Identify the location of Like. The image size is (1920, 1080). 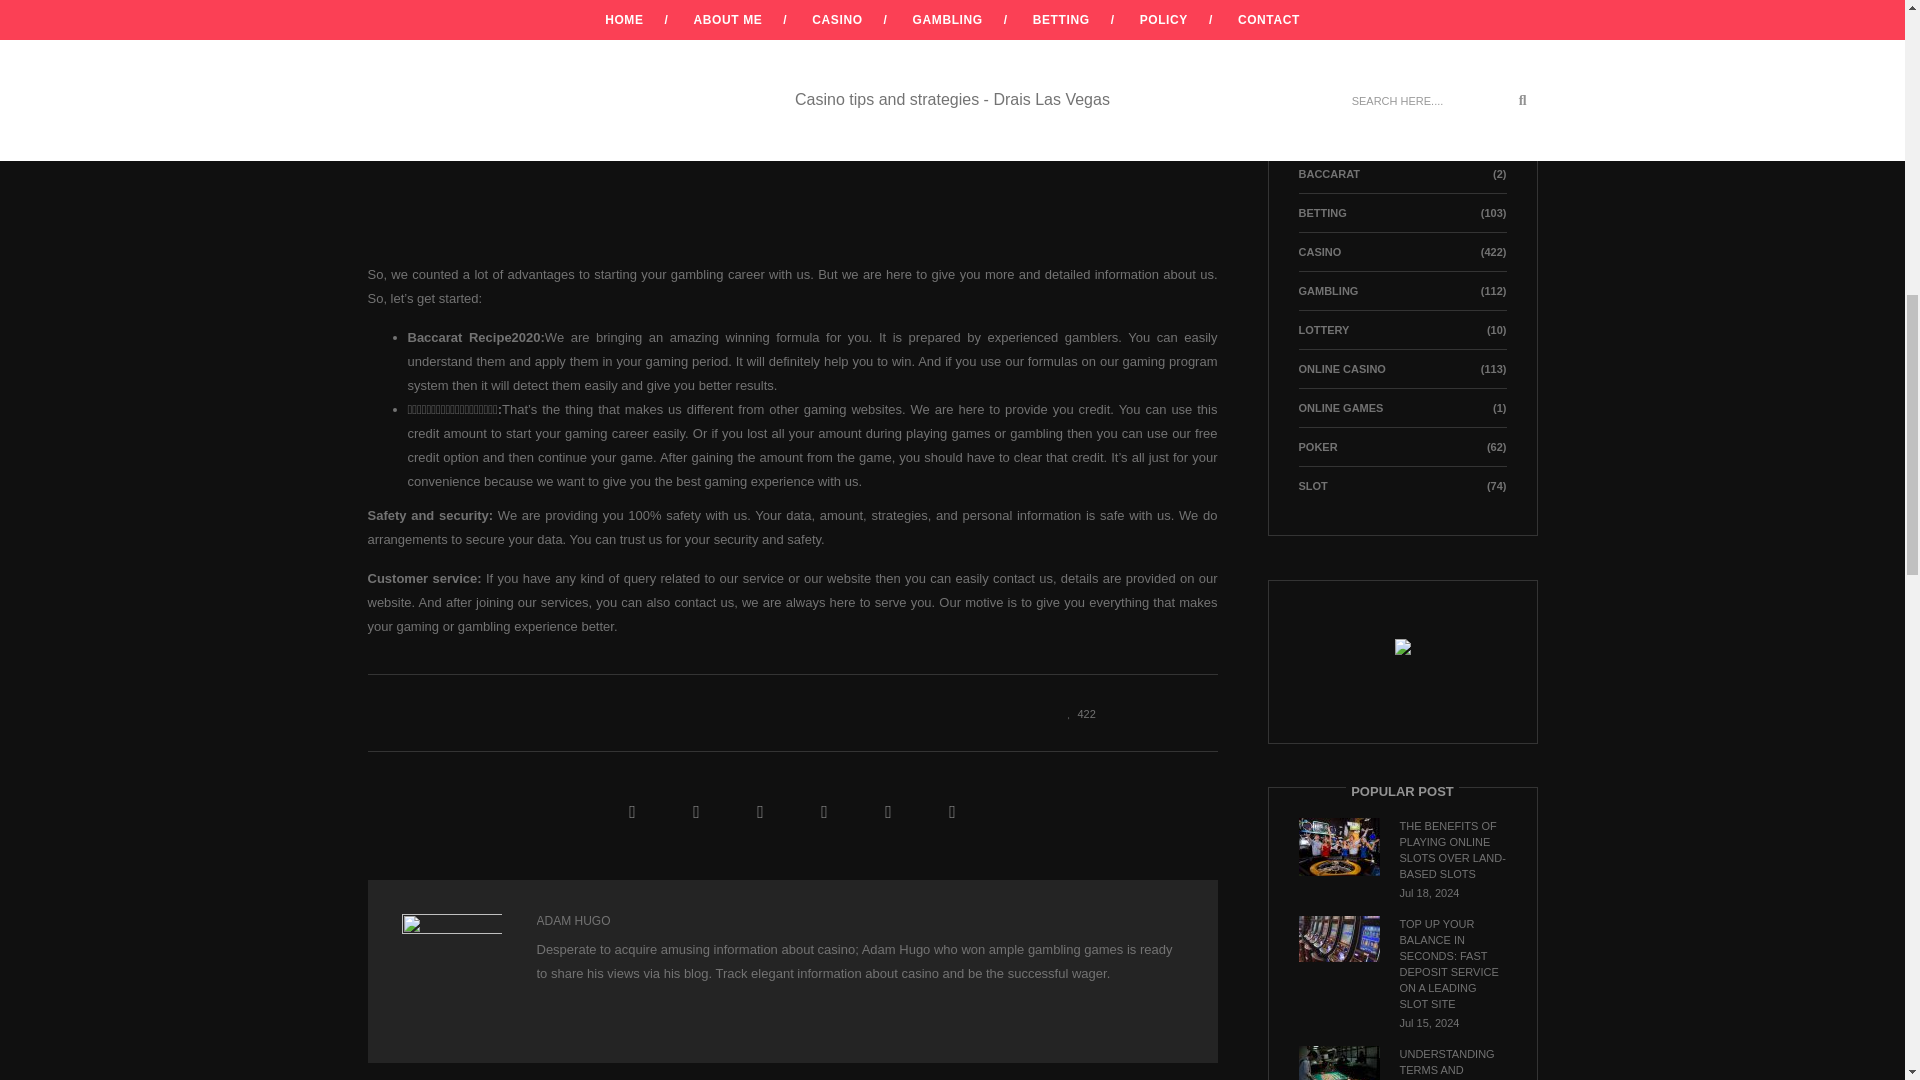
(1076, 712).